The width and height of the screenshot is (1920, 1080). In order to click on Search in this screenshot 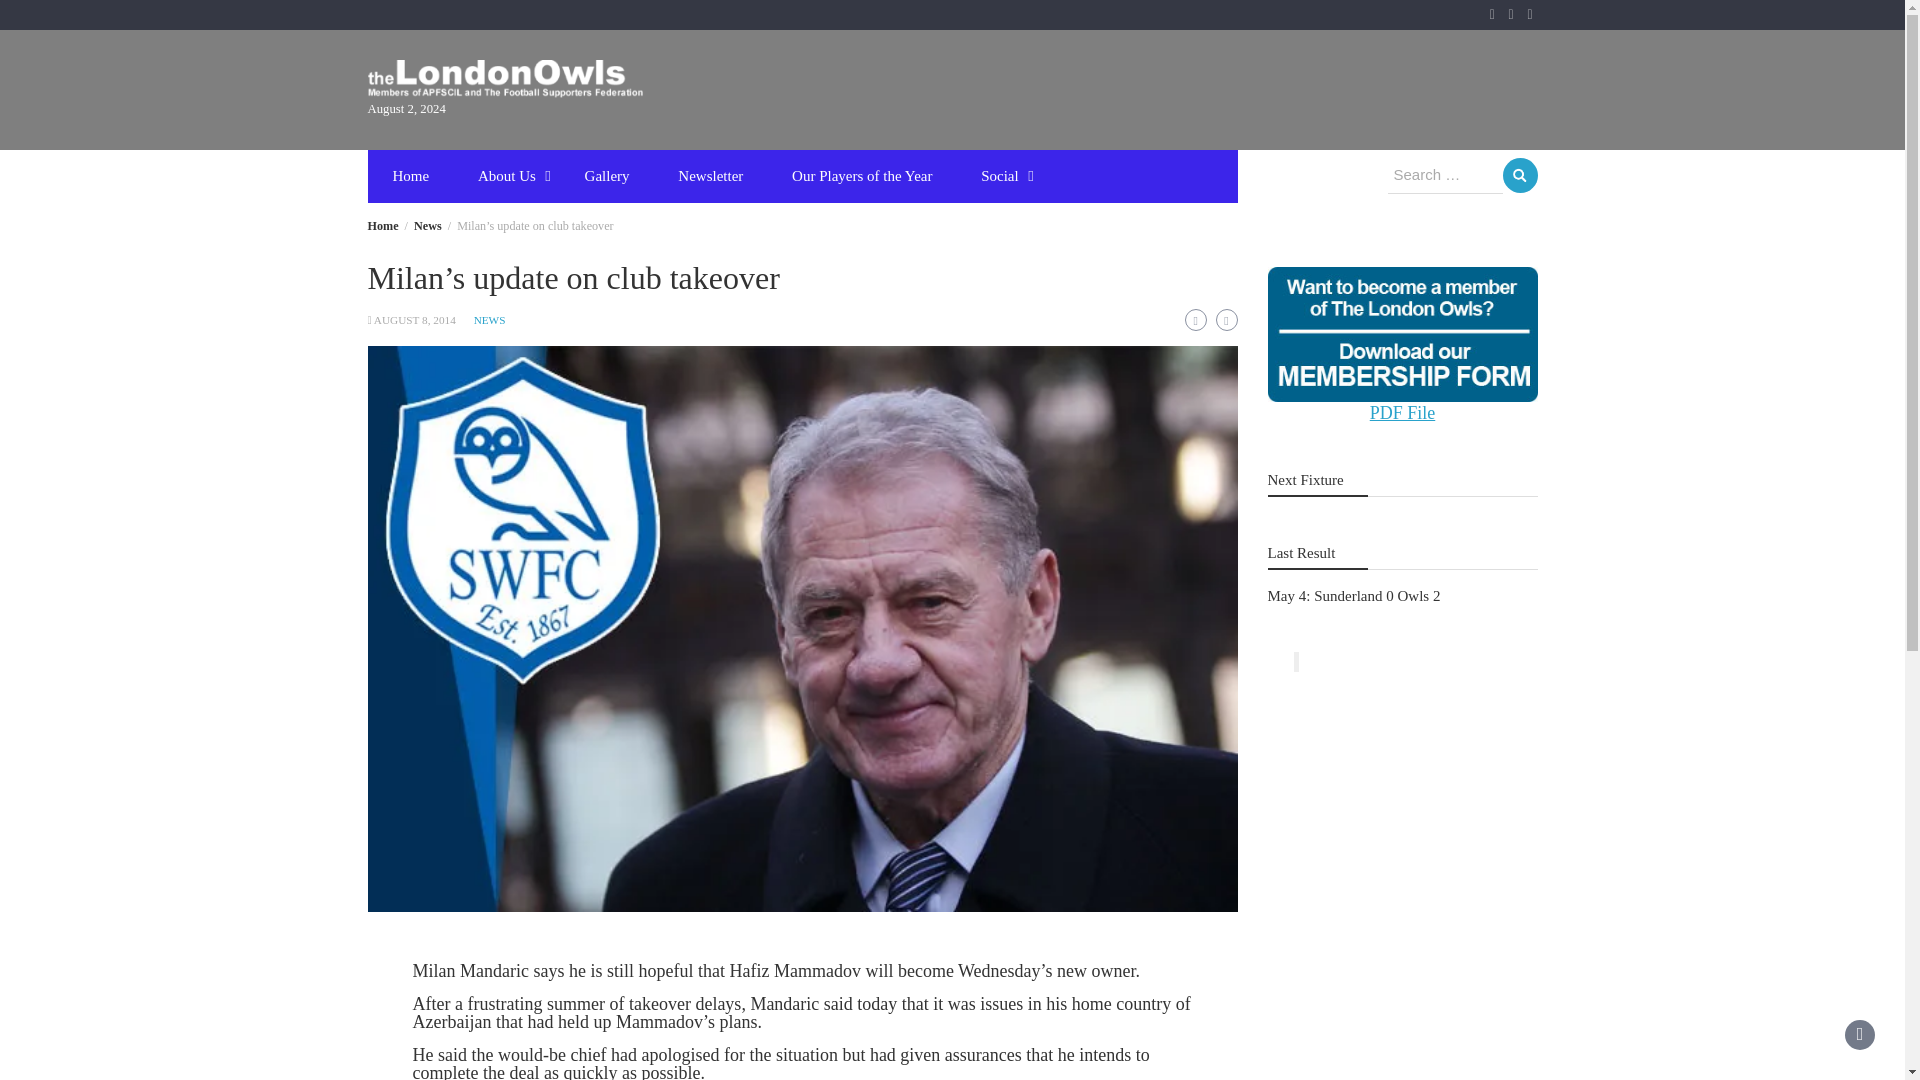, I will do `click(1519, 175)`.